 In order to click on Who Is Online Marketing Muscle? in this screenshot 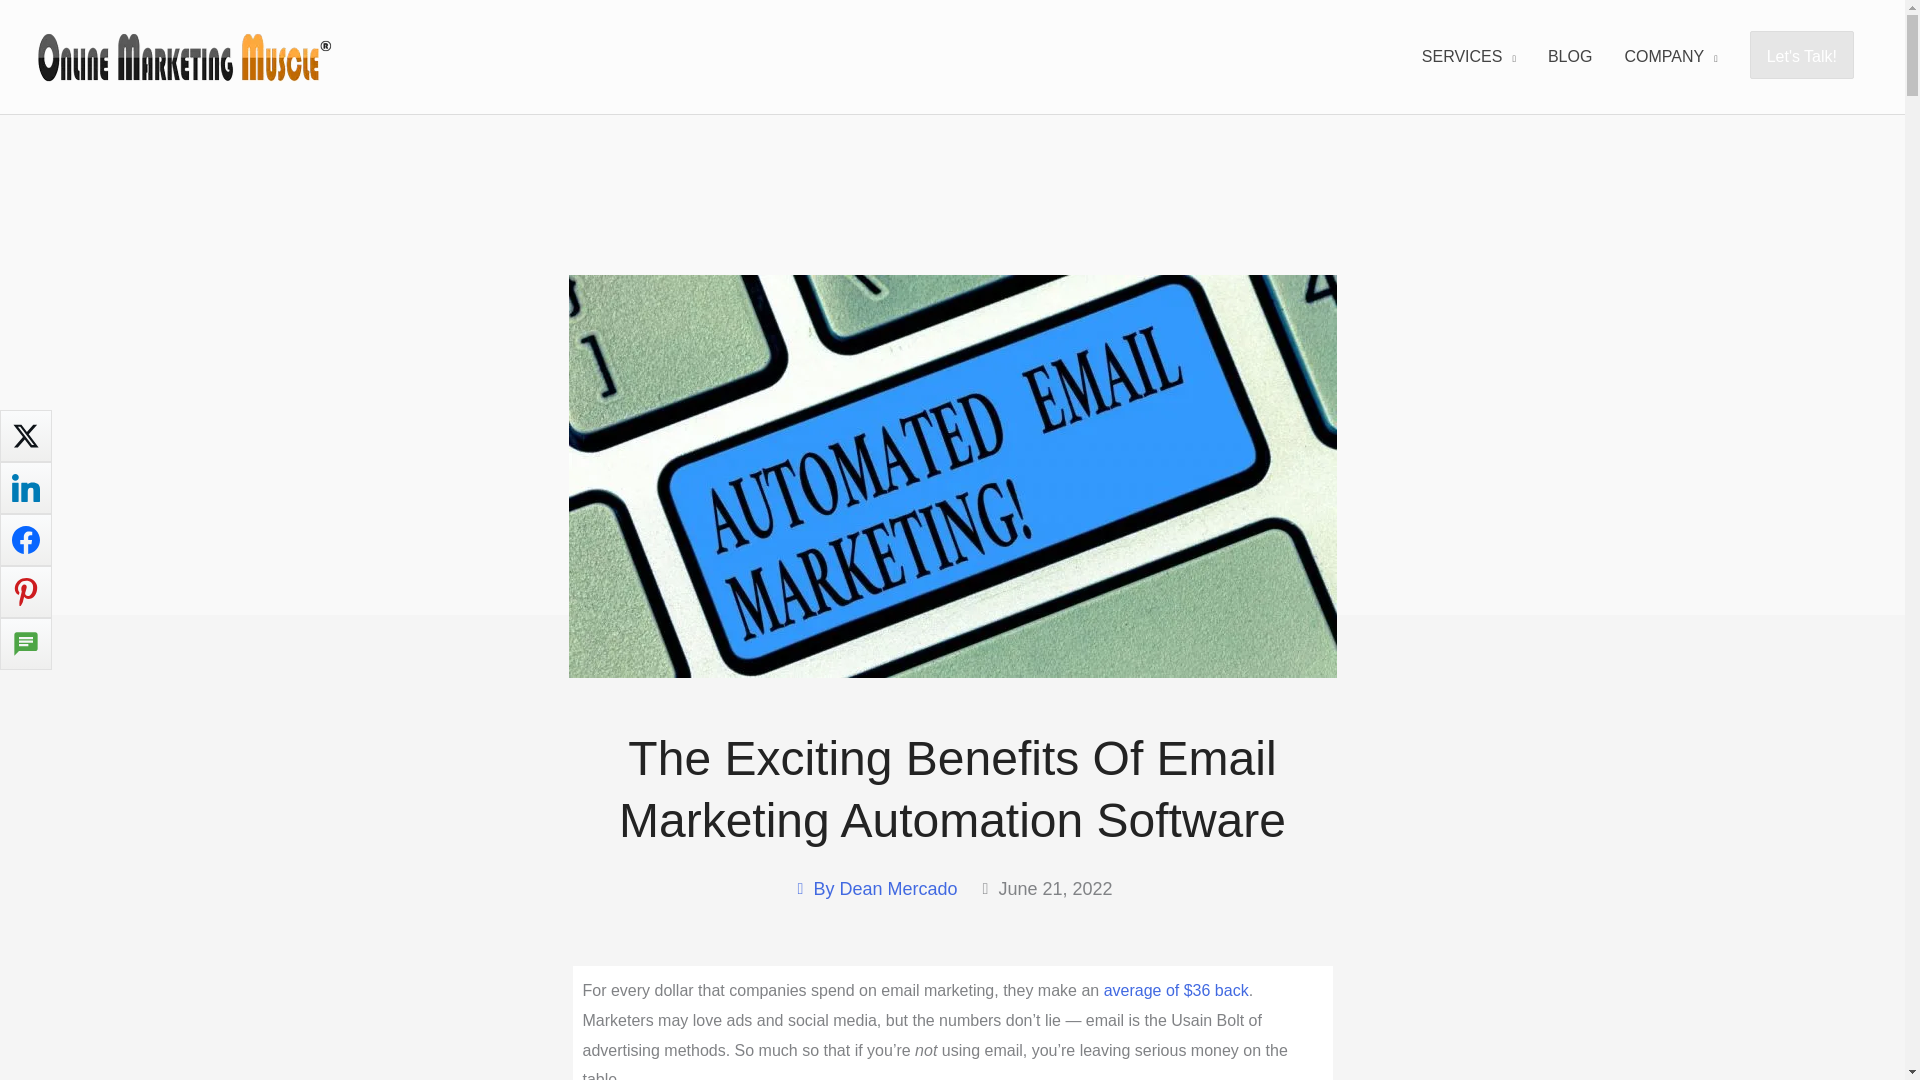, I will do `click(1670, 56)`.